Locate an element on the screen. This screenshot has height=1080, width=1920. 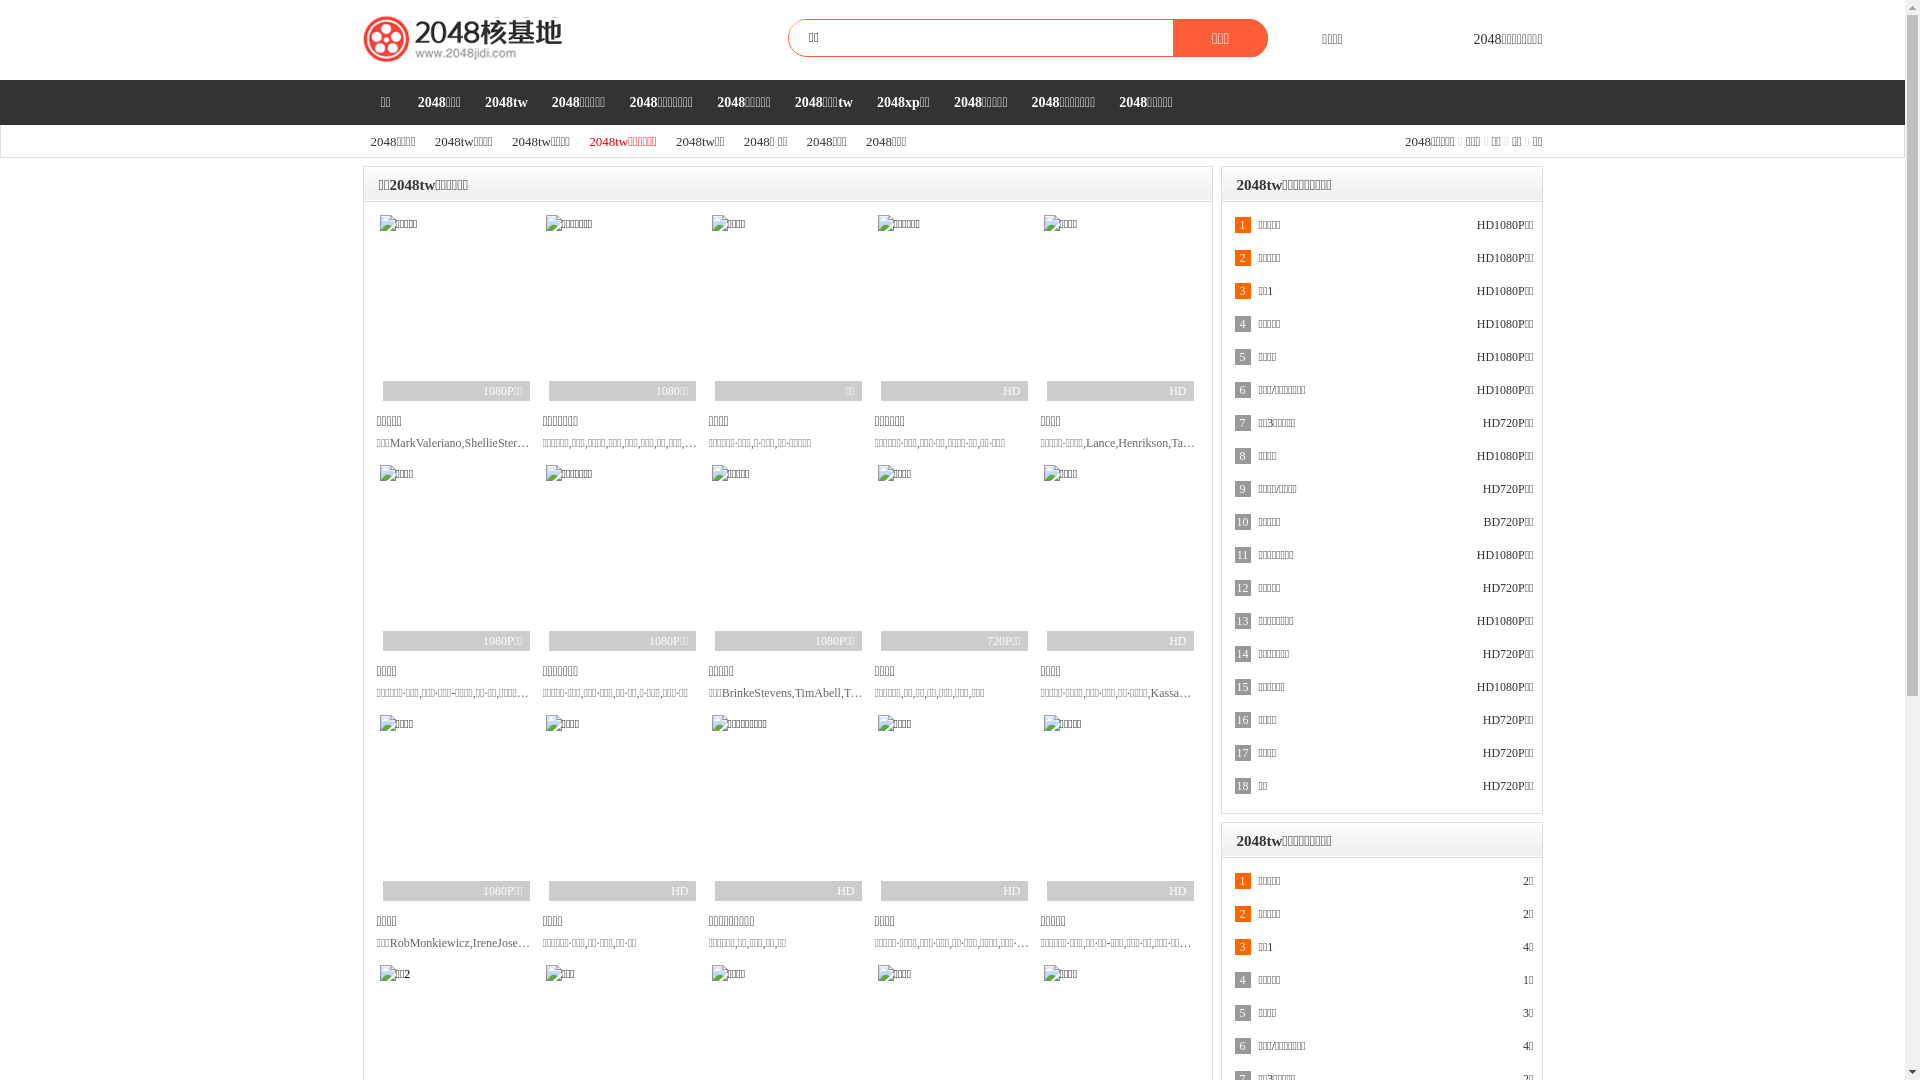
2048tw is located at coordinates (506, 102).